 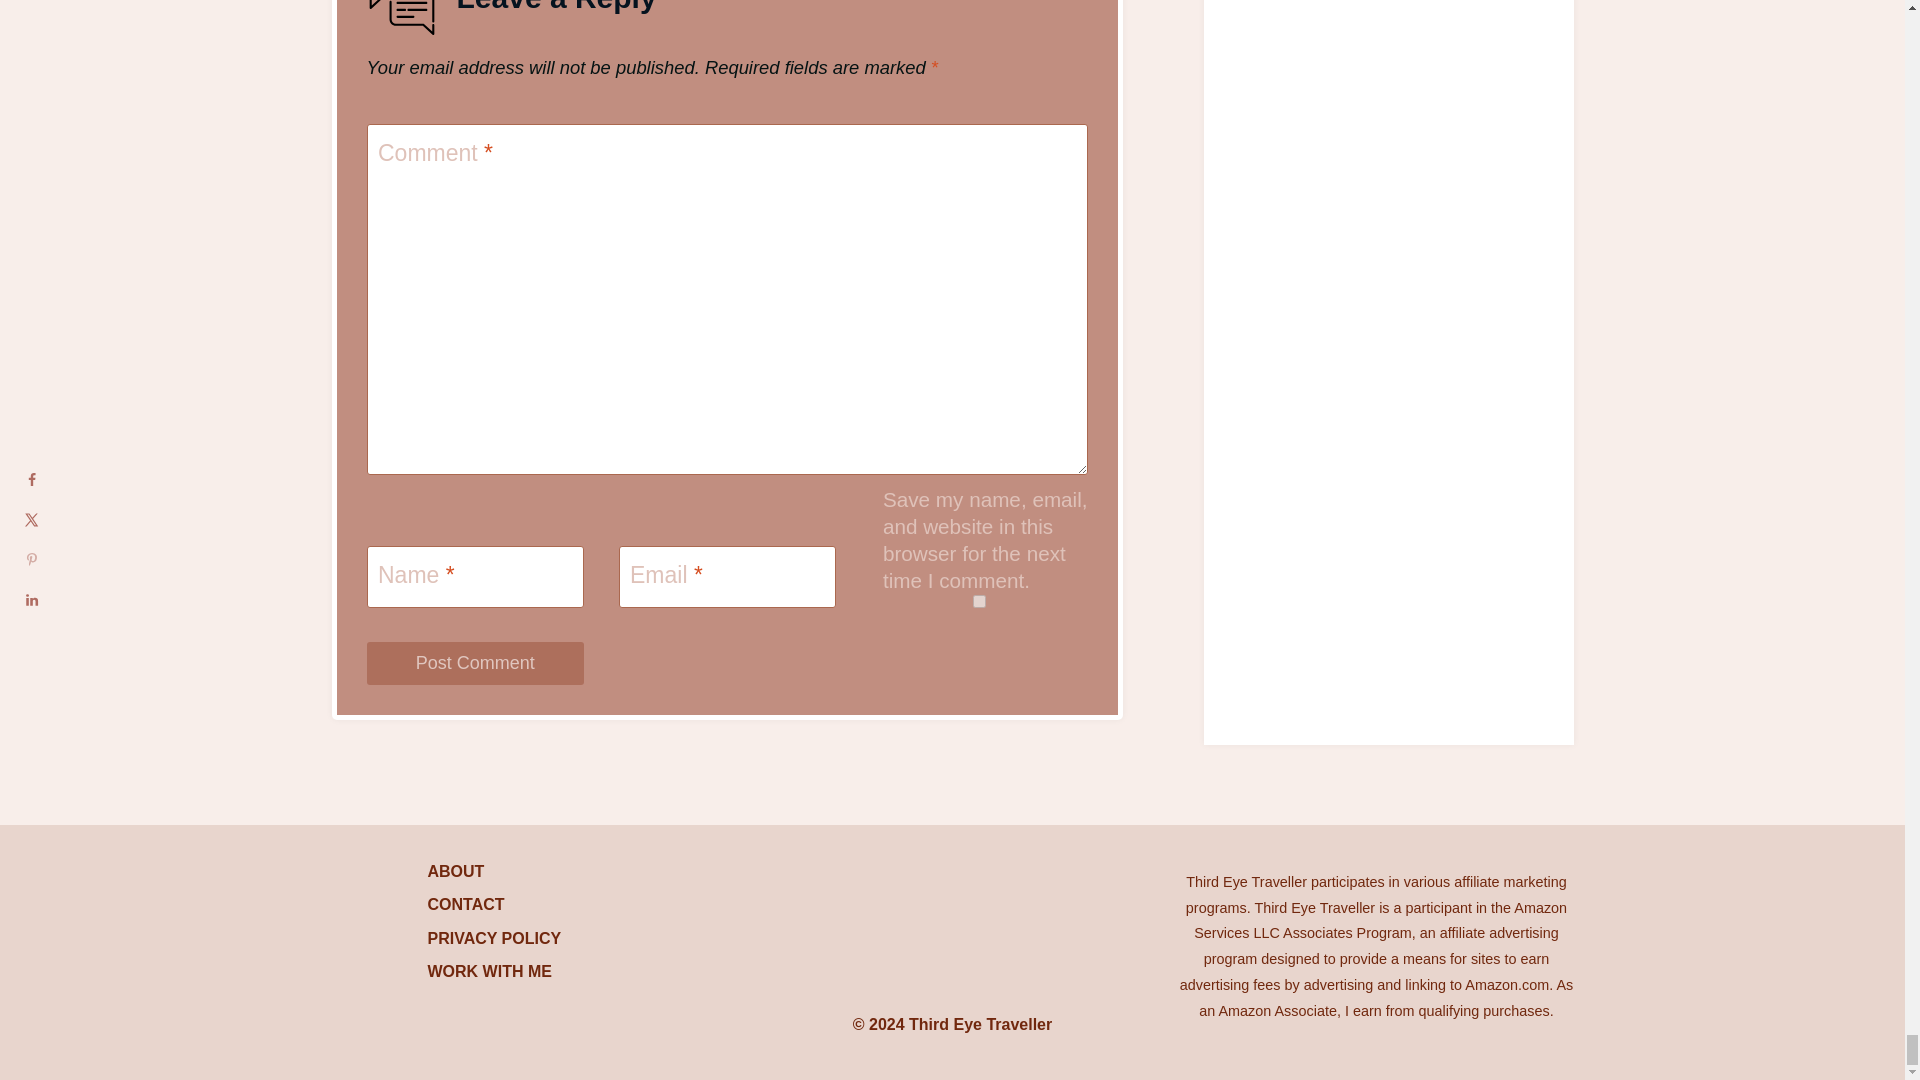 I want to click on Post Comment, so click(x=474, y=662).